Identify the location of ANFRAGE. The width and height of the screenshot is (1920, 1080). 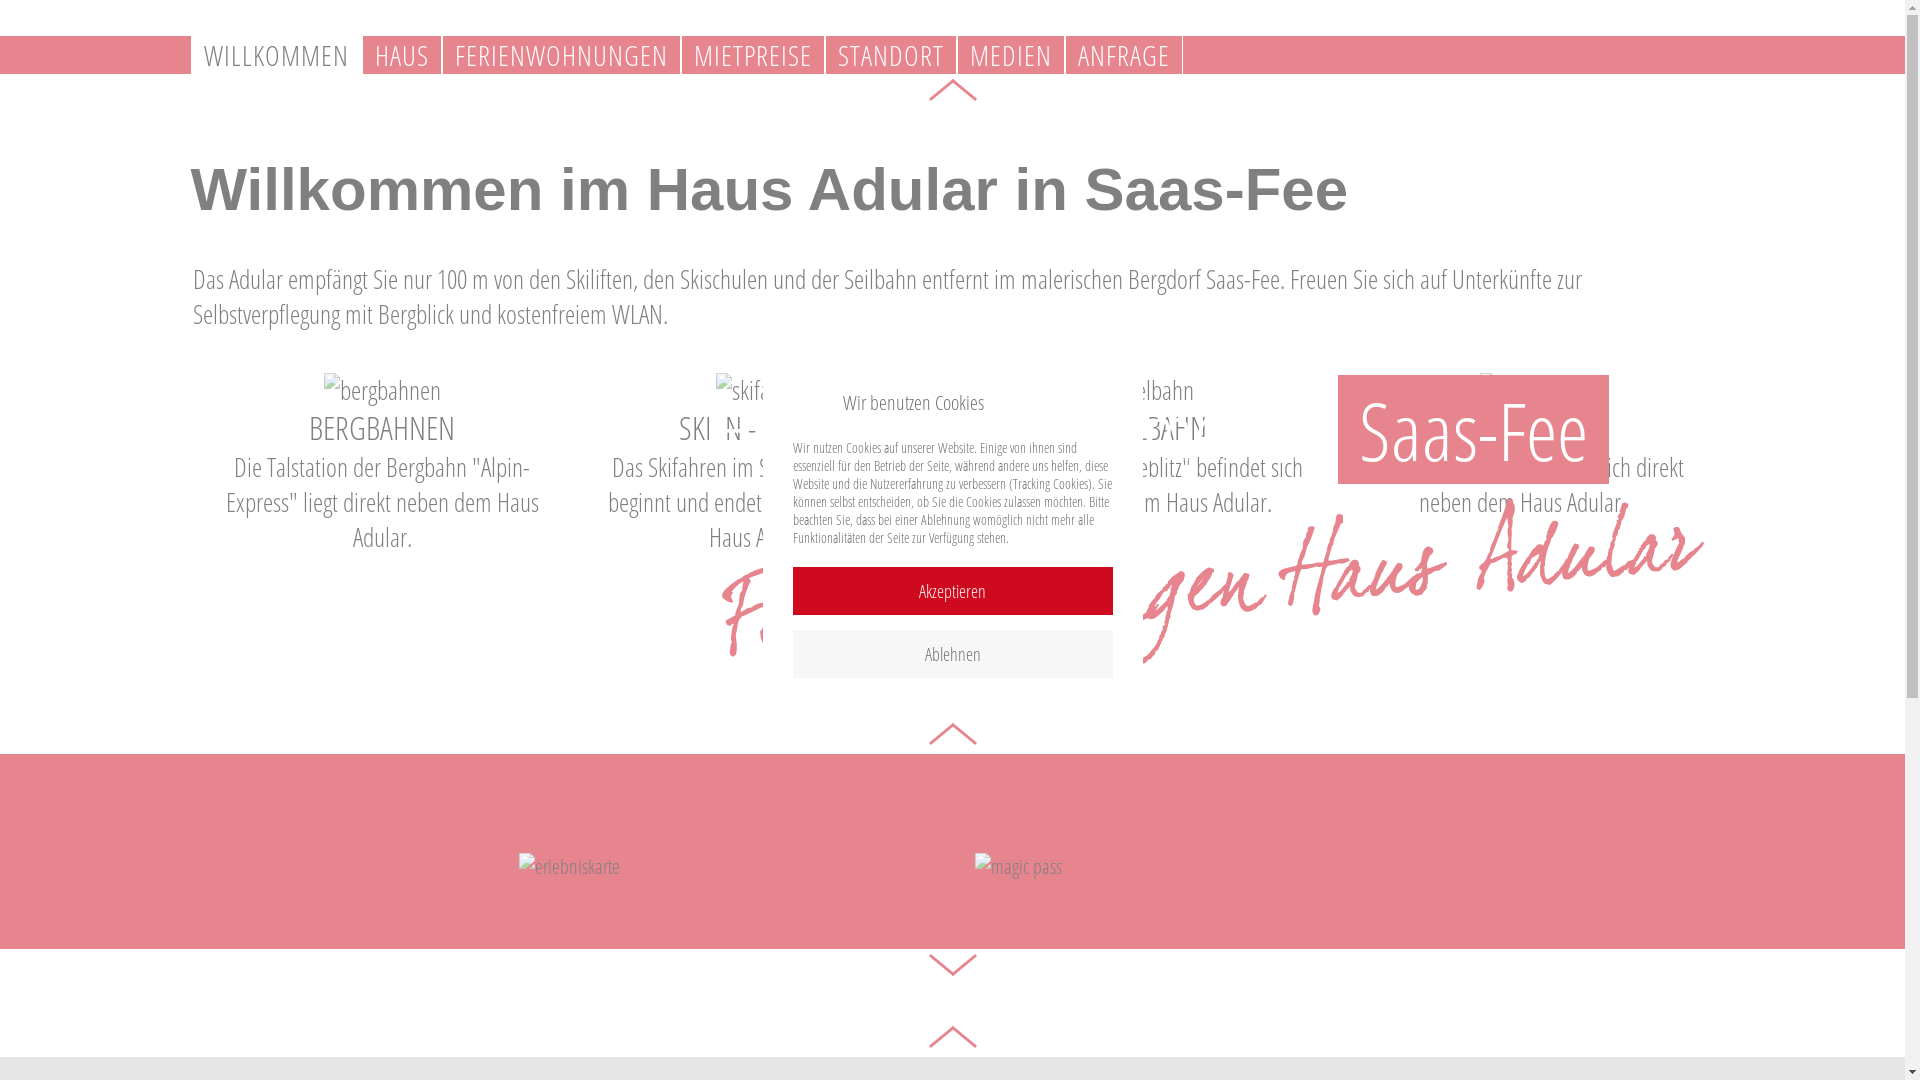
(1123, 55).